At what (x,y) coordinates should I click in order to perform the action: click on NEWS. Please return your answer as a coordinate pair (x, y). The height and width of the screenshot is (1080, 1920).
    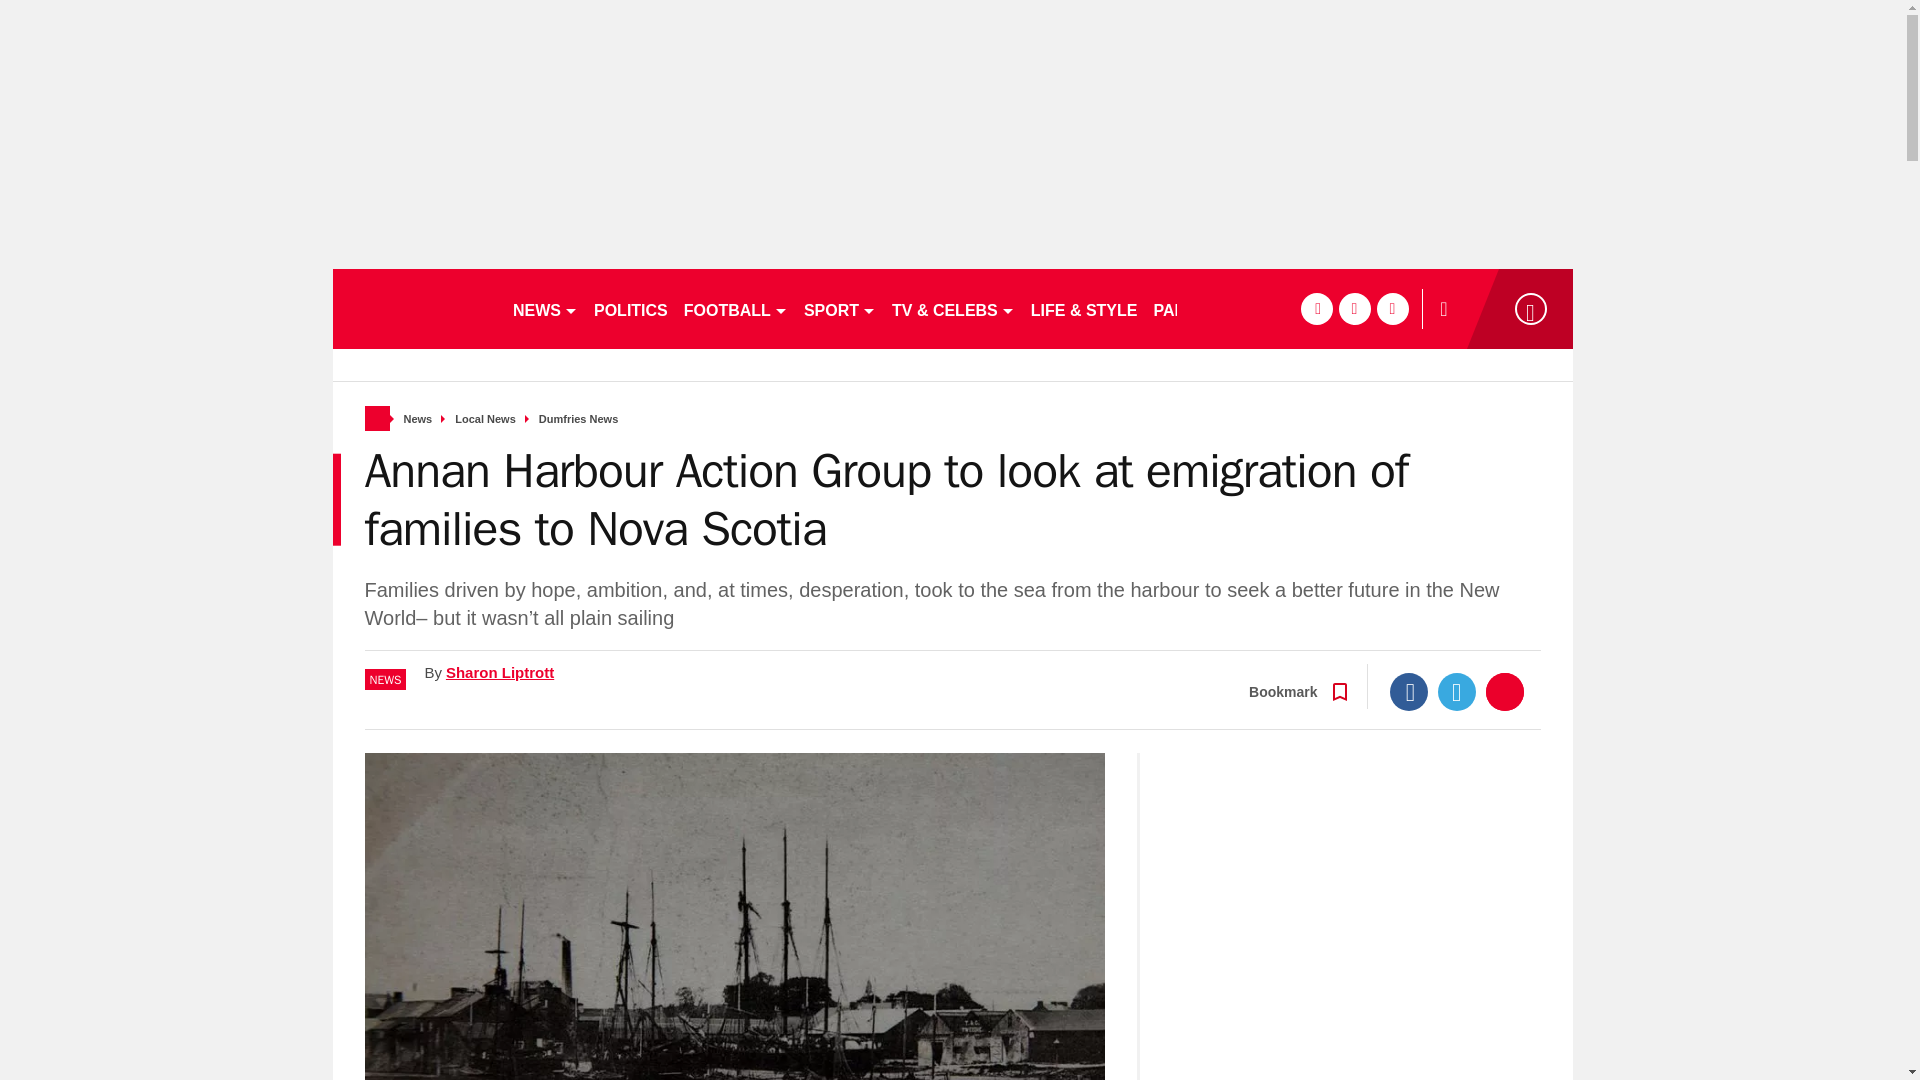
    Looking at the image, I should click on (544, 308).